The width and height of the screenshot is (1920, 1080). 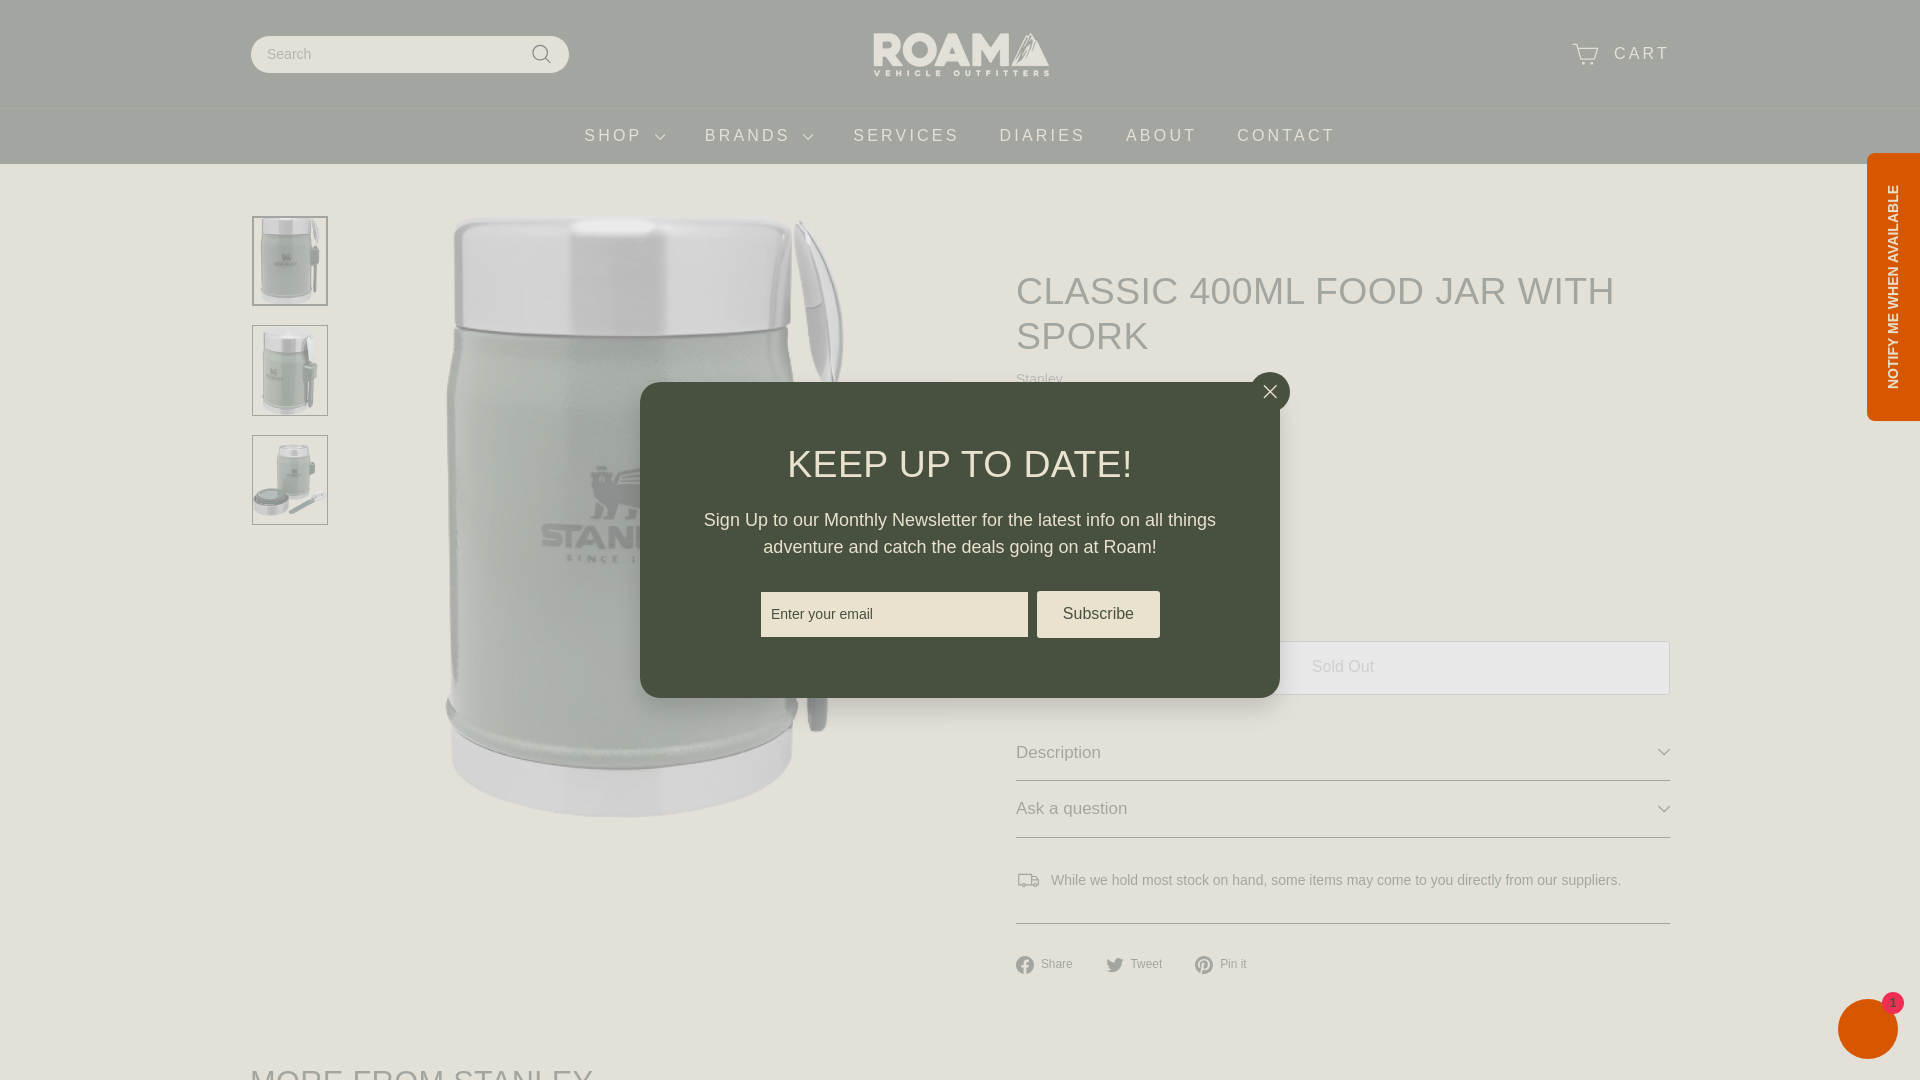 What do you see at coordinates (1620, 54) in the screenshot?
I see `CART` at bounding box center [1620, 54].